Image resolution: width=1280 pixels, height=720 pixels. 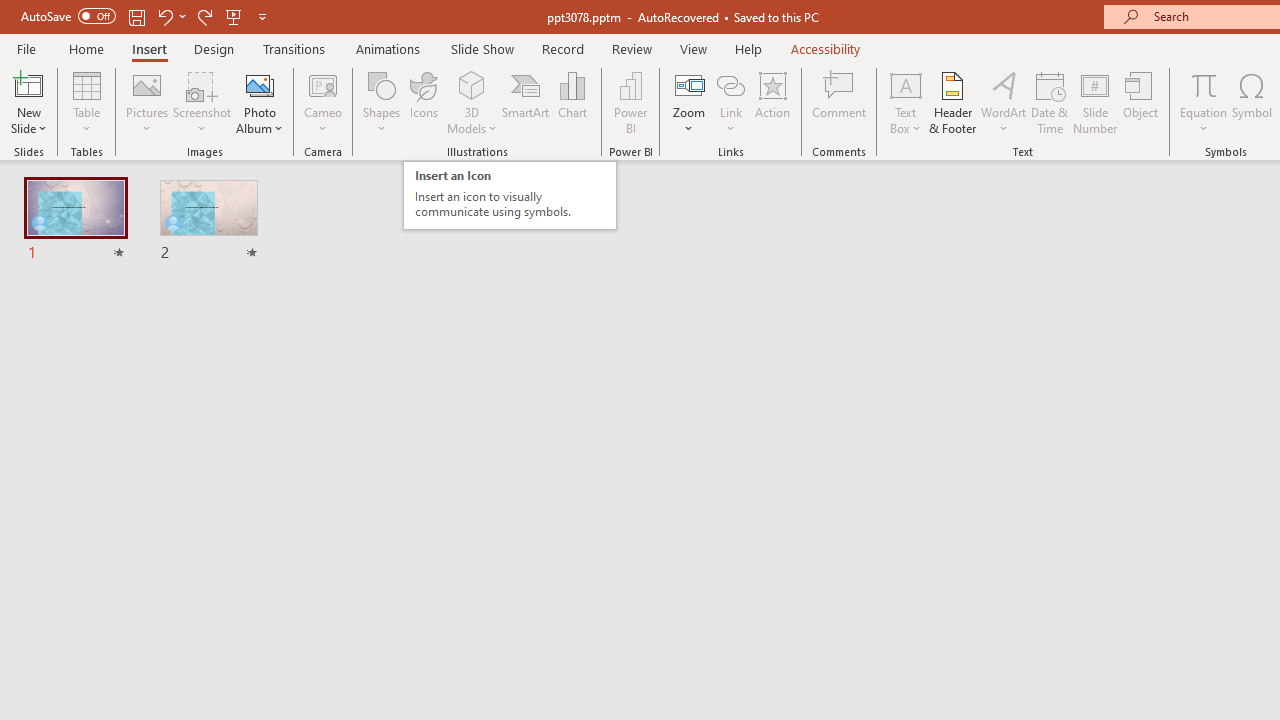 What do you see at coordinates (1050, 102) in the screenshot?
I see `Date & Time...` at bounding box center [1050, 102].